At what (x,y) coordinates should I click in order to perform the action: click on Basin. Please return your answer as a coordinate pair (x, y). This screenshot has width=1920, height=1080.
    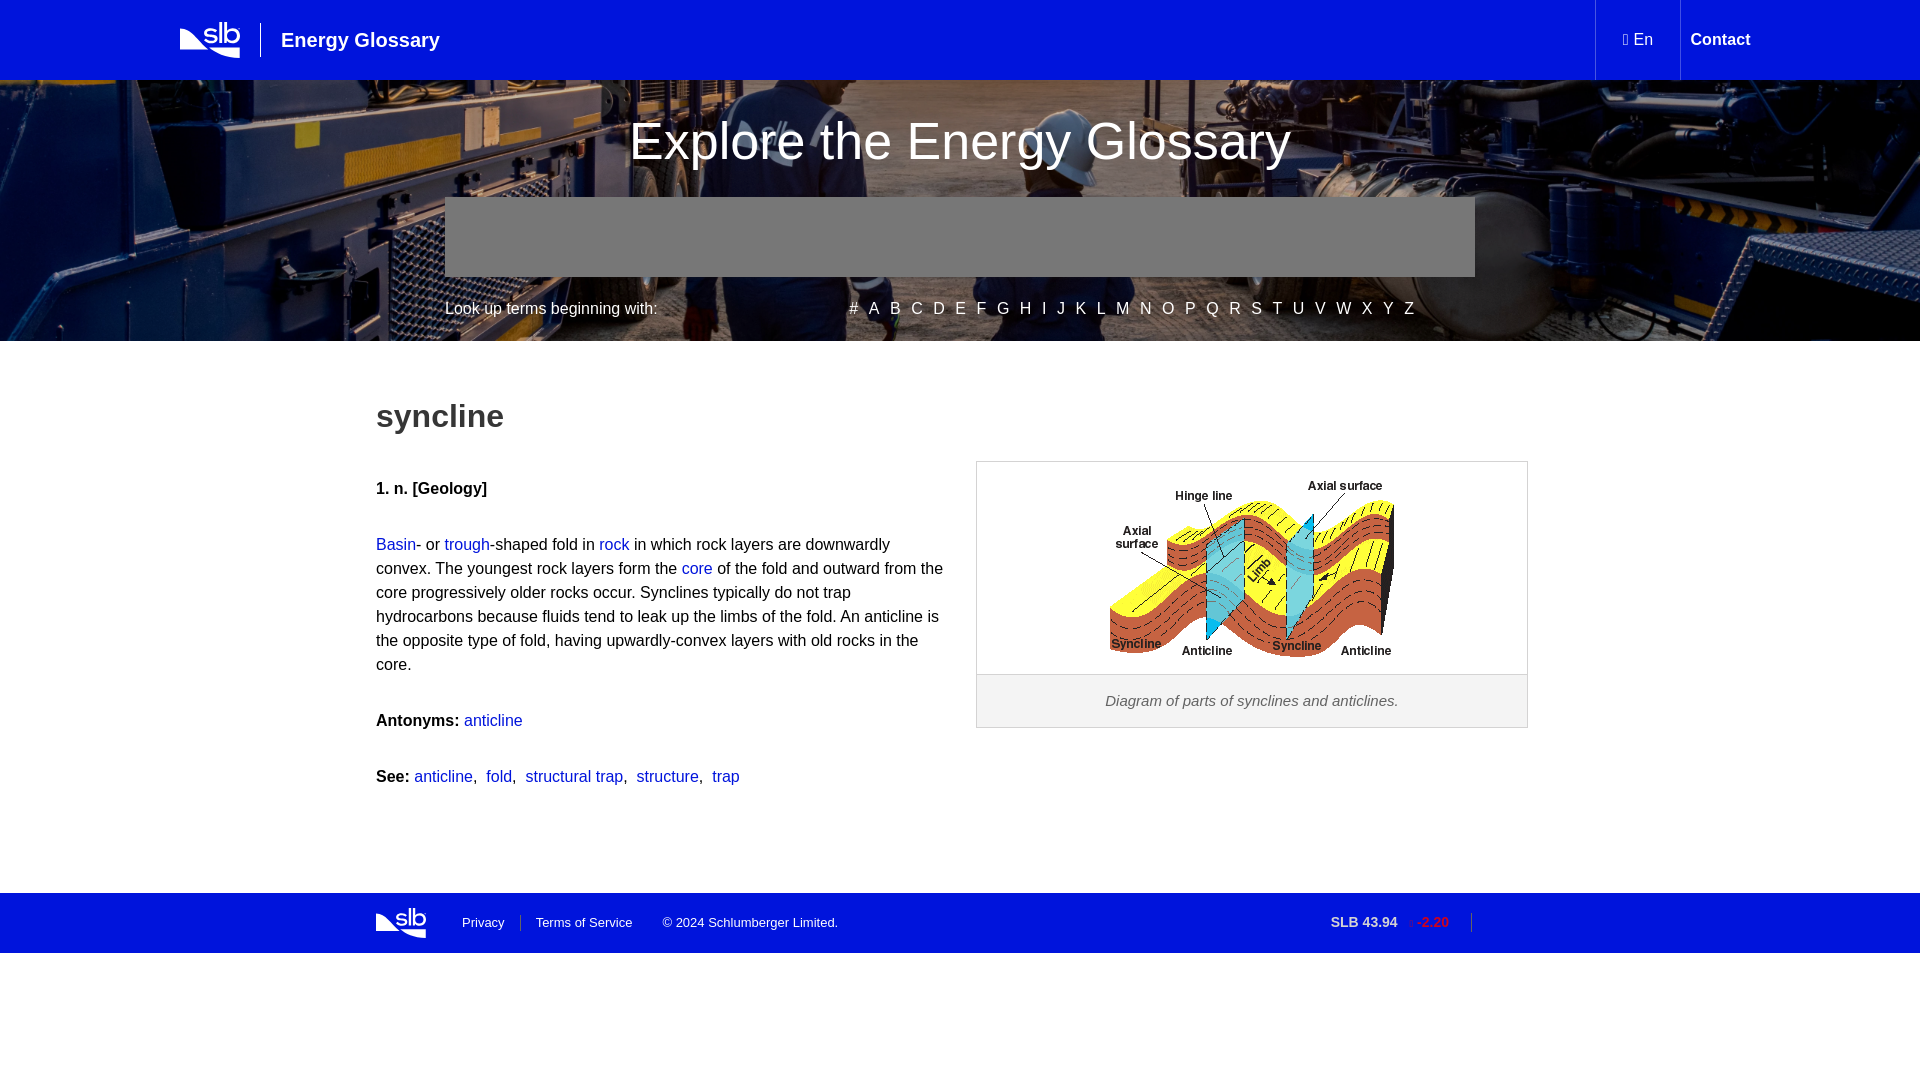
    Looking at the image, I should click on (396, 544).